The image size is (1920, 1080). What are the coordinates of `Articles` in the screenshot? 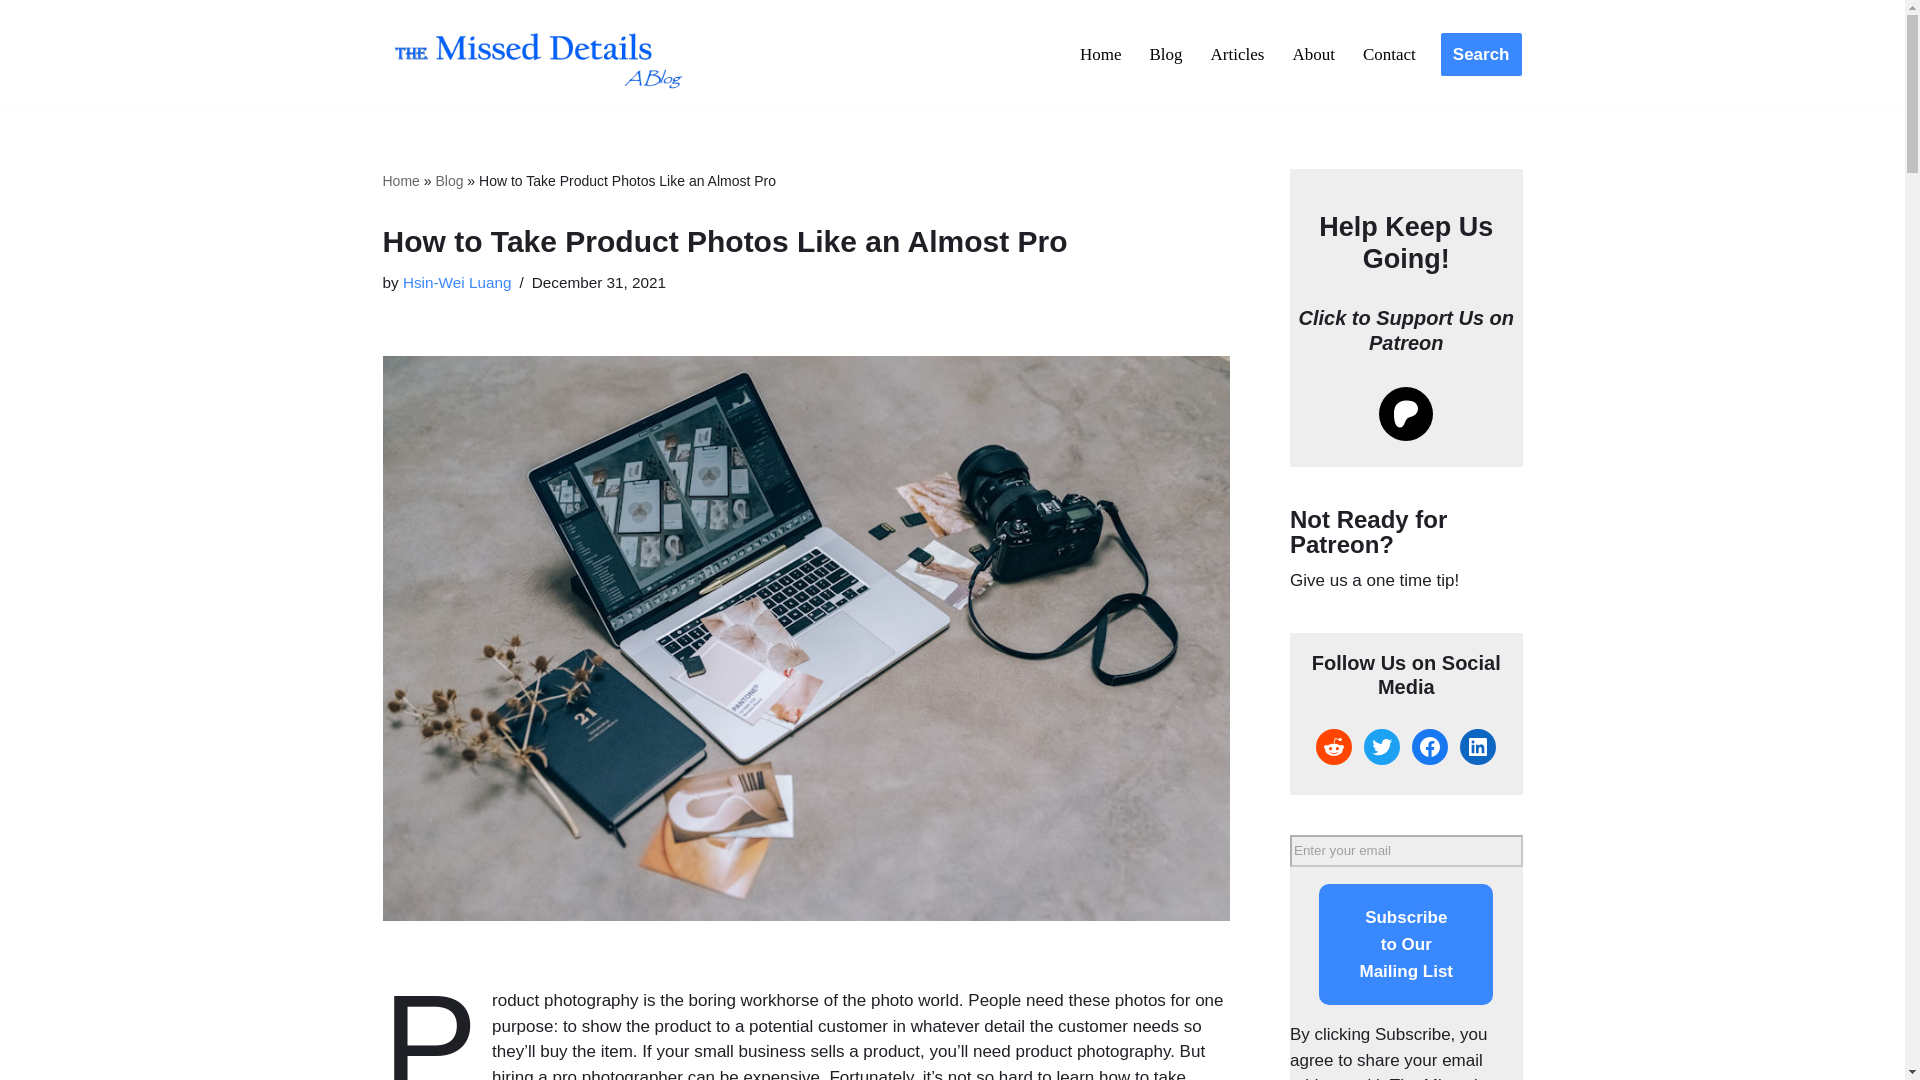 It's located at (1238, 54).